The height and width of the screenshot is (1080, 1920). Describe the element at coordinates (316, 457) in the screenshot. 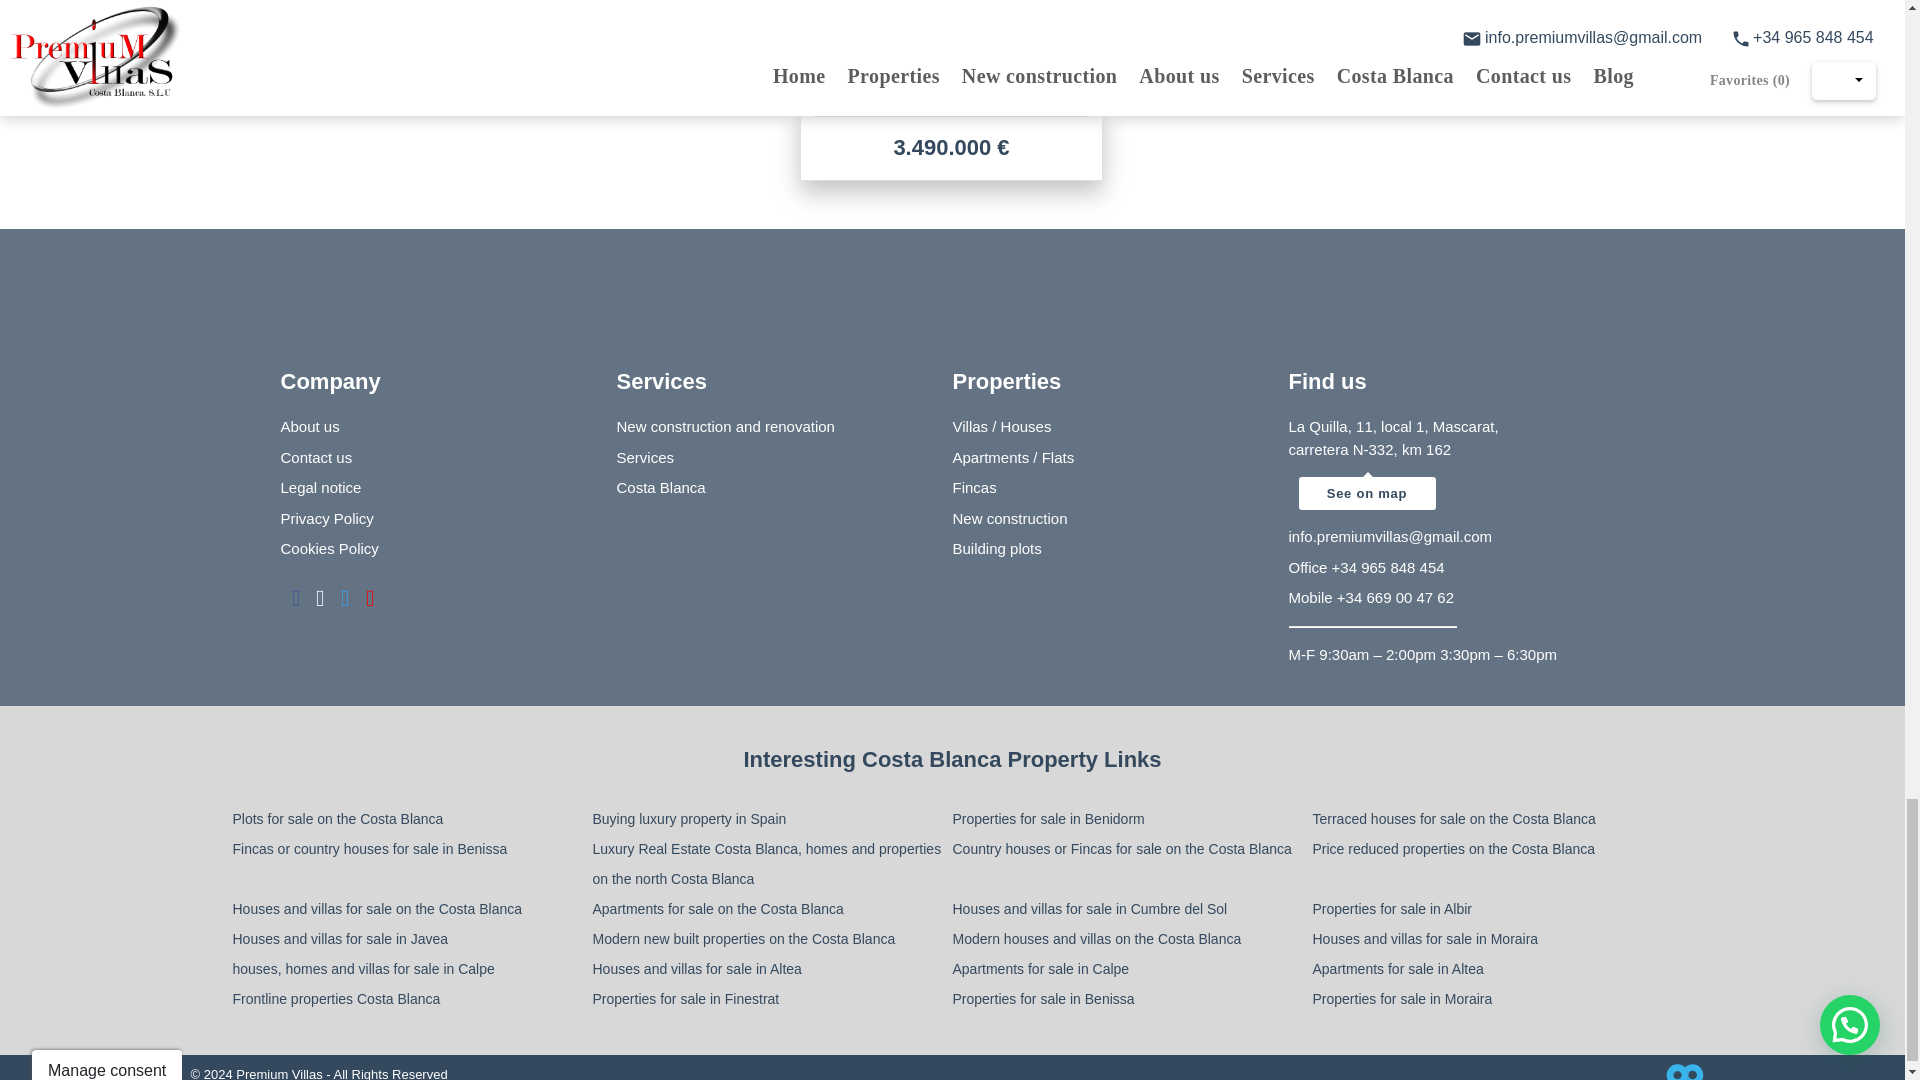

I see `Contact us` at that location.